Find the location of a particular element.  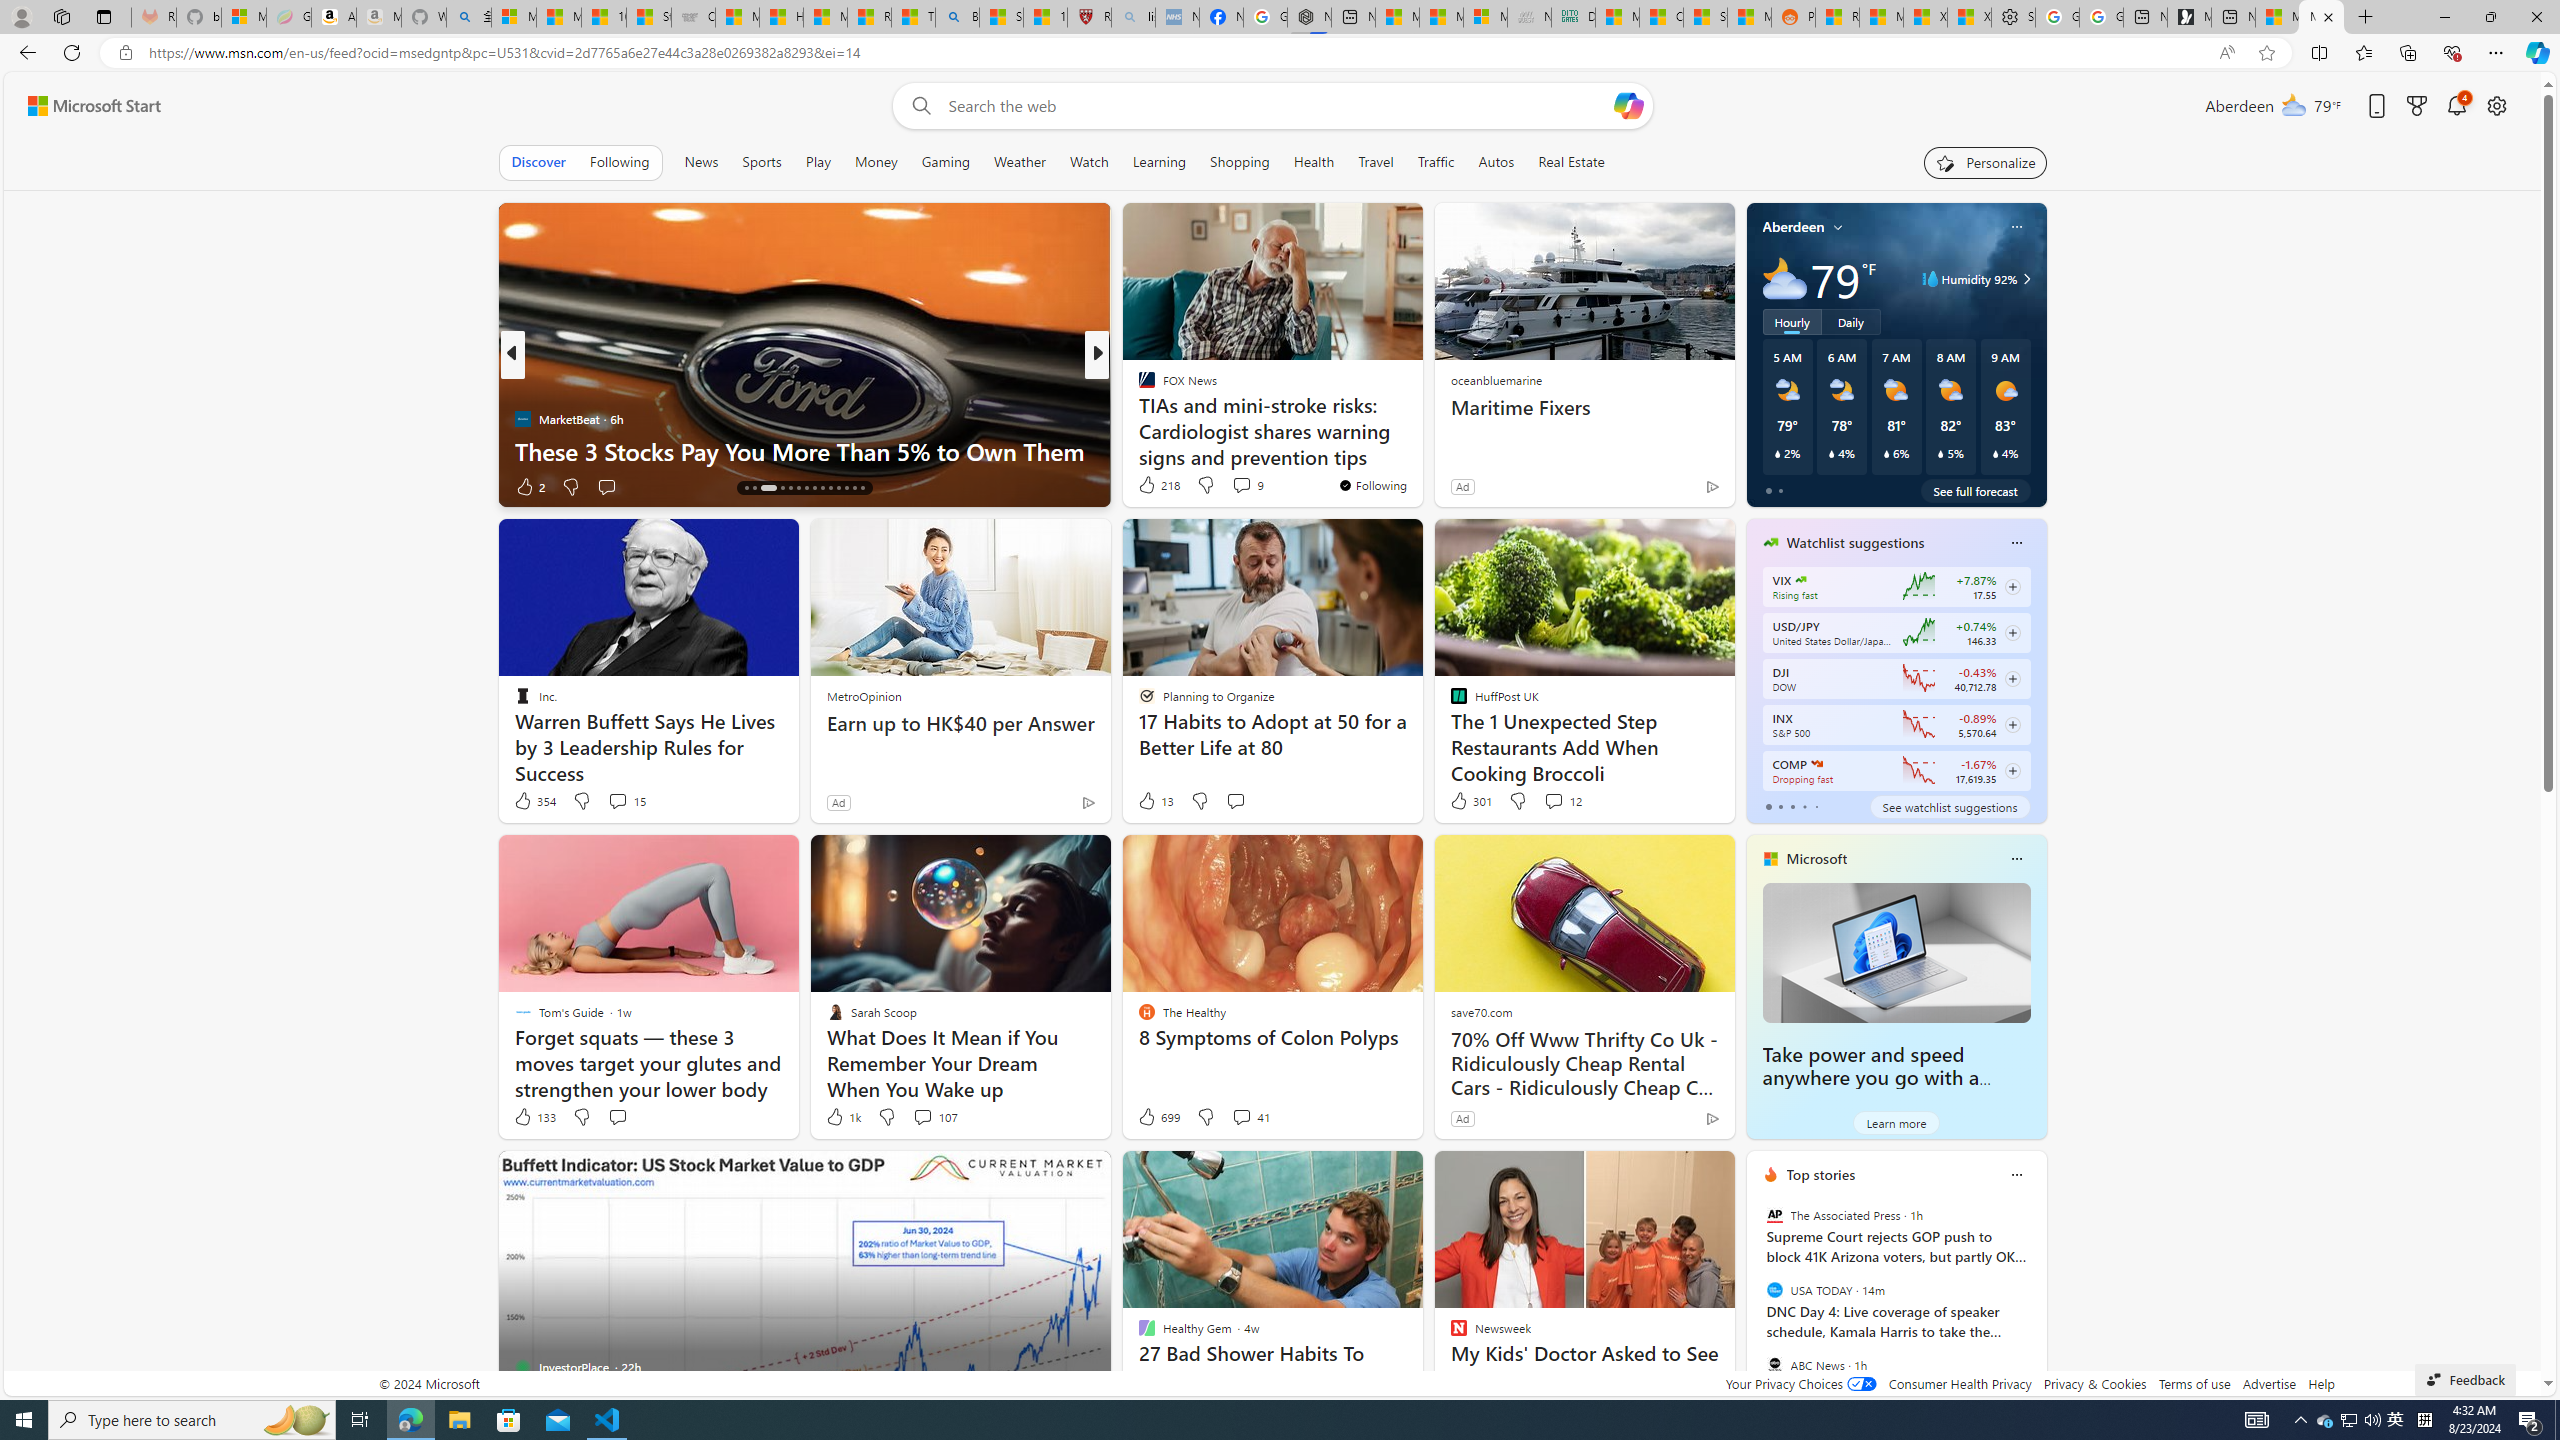

AutomationID: tab-18 is located at coordinates (782, 488).